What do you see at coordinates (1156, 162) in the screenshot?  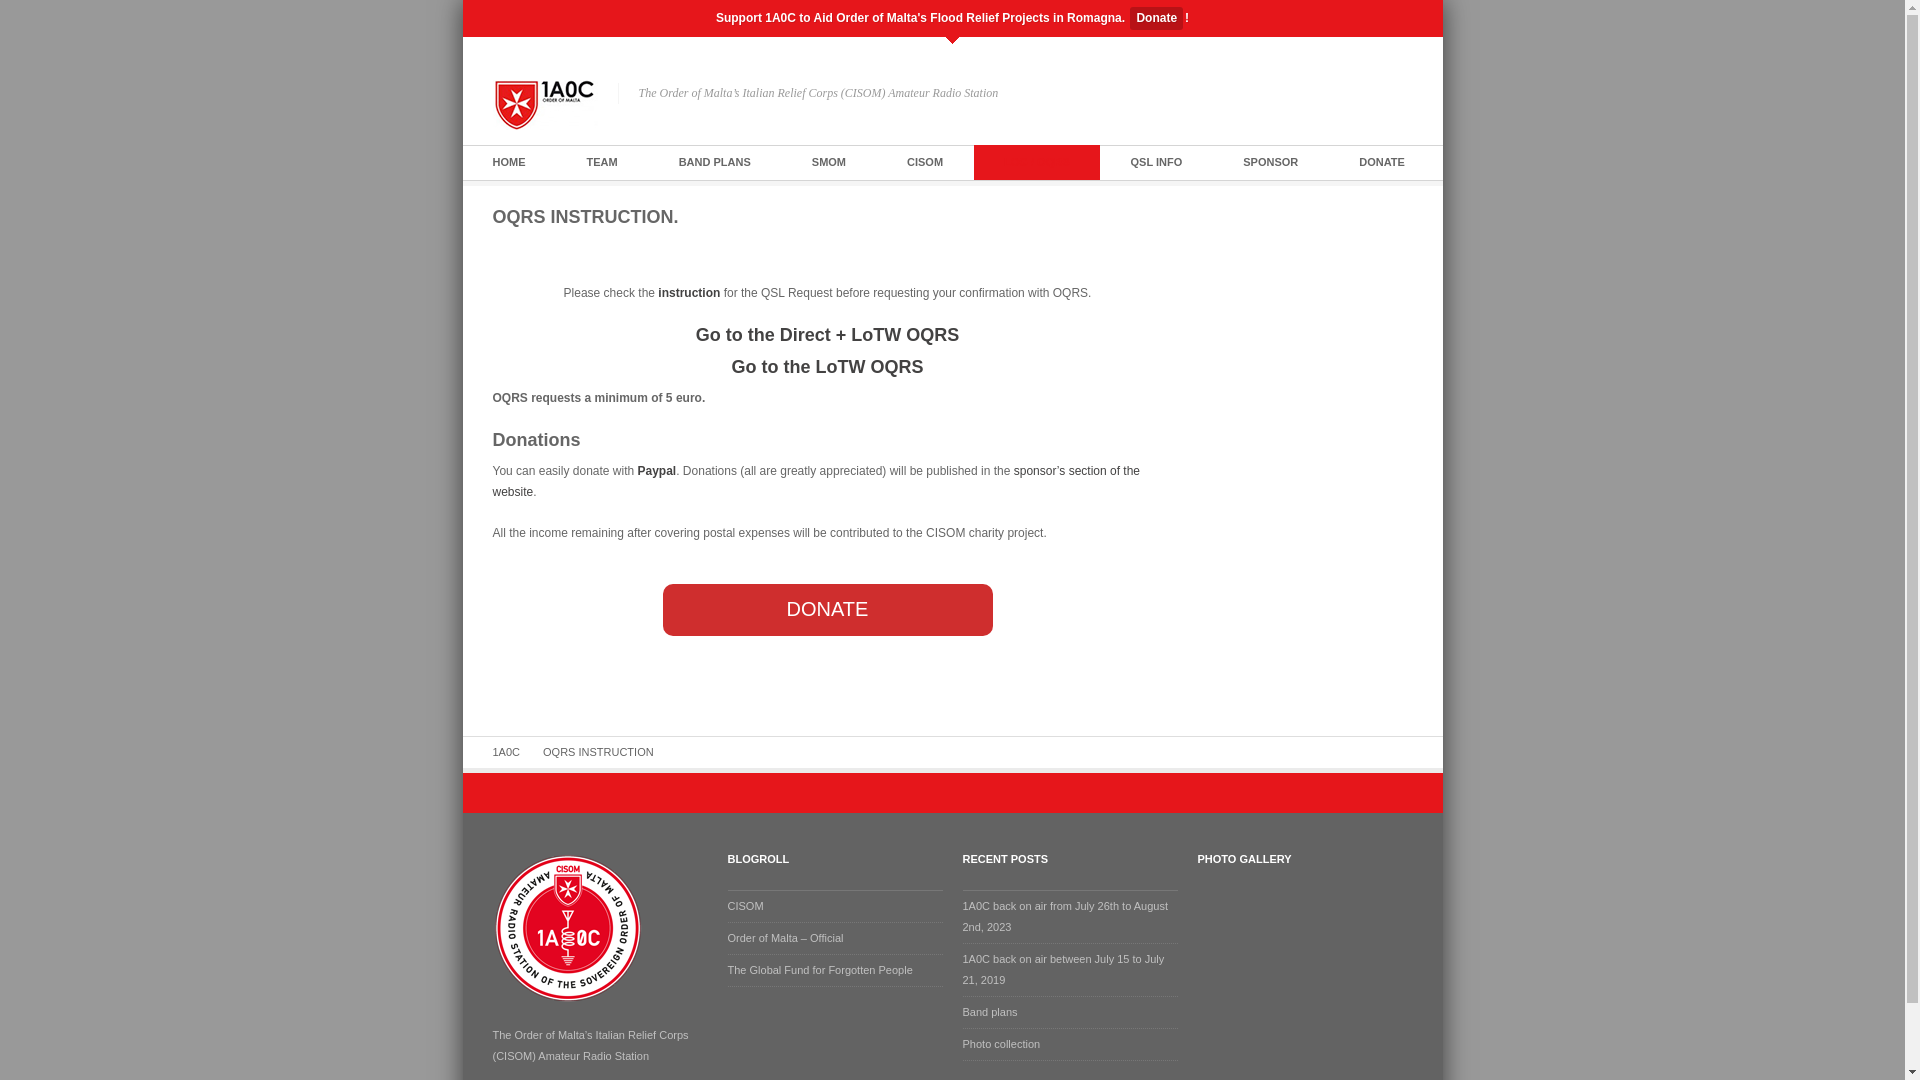 I see `QSL INFO` at bounding box center [1156, 162].